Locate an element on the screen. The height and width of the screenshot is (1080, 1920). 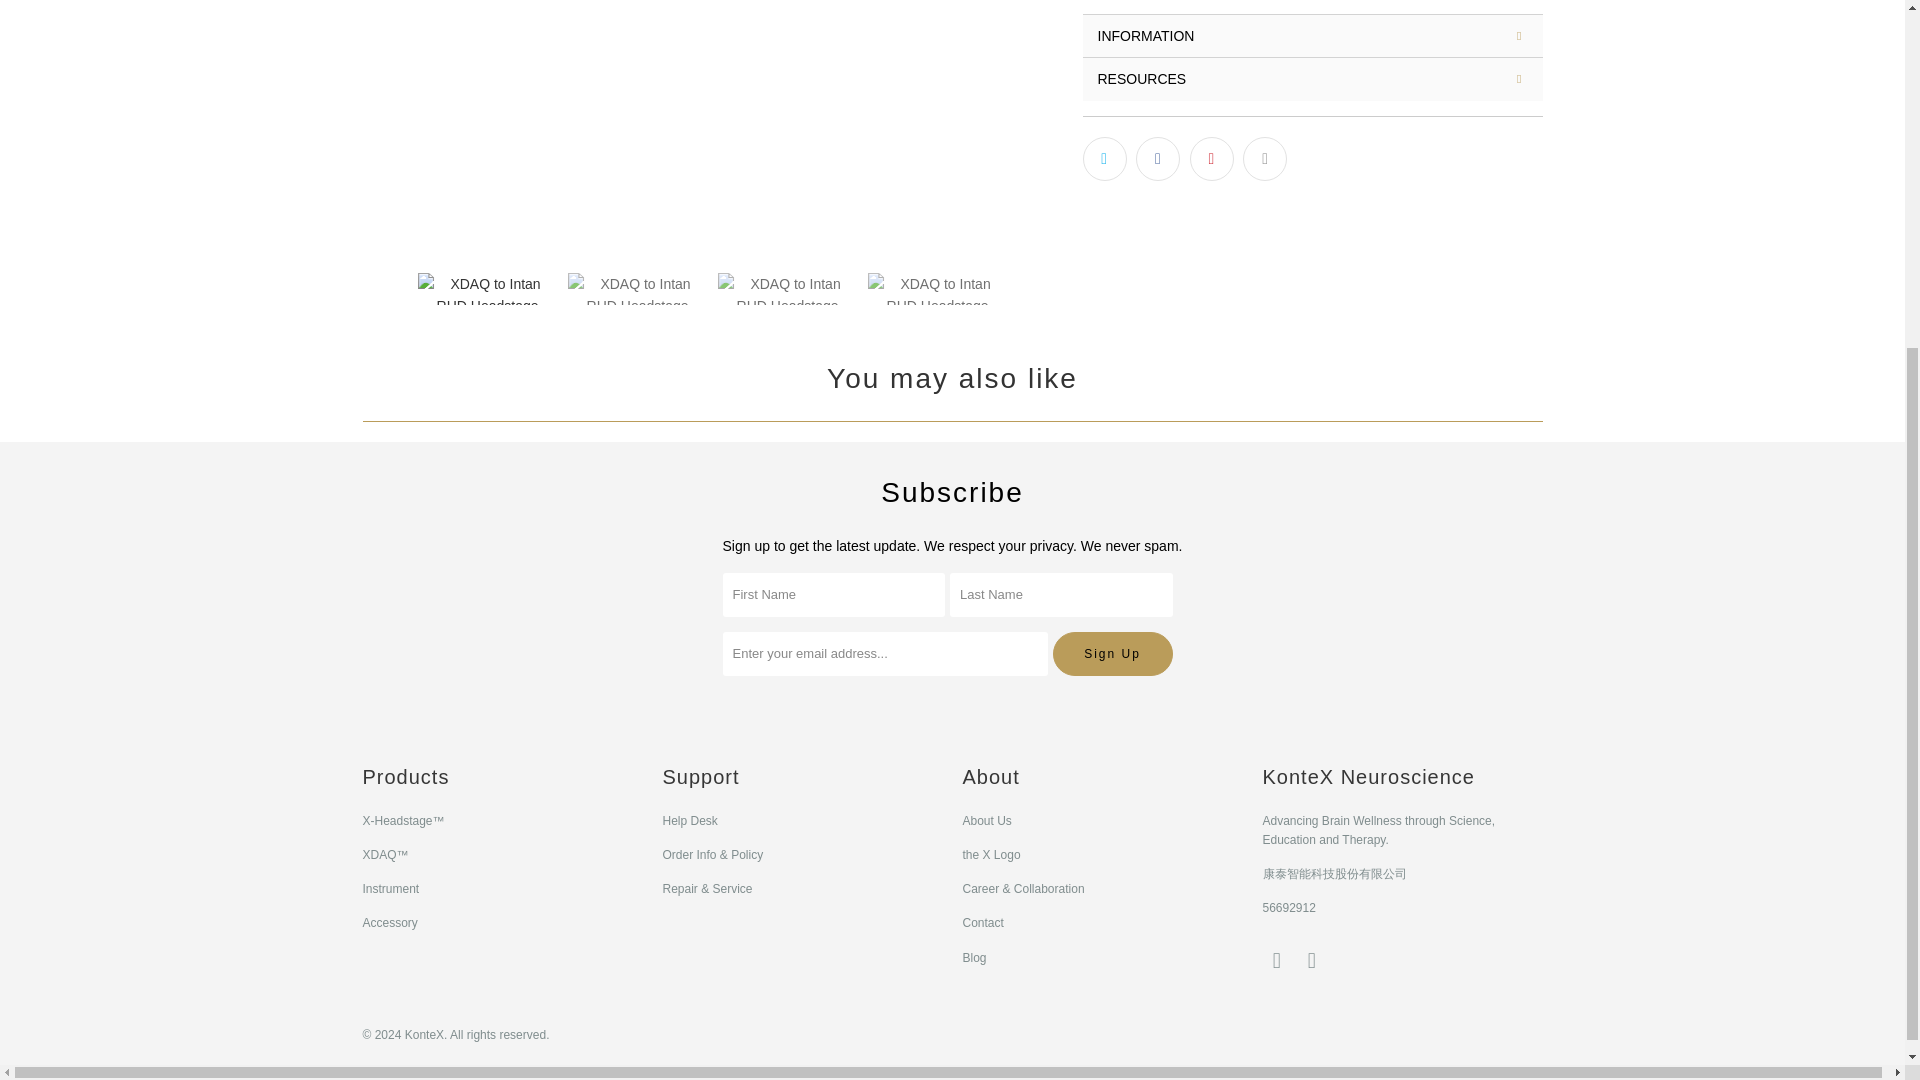
Sign Up is located at coordinates (1112, 654).